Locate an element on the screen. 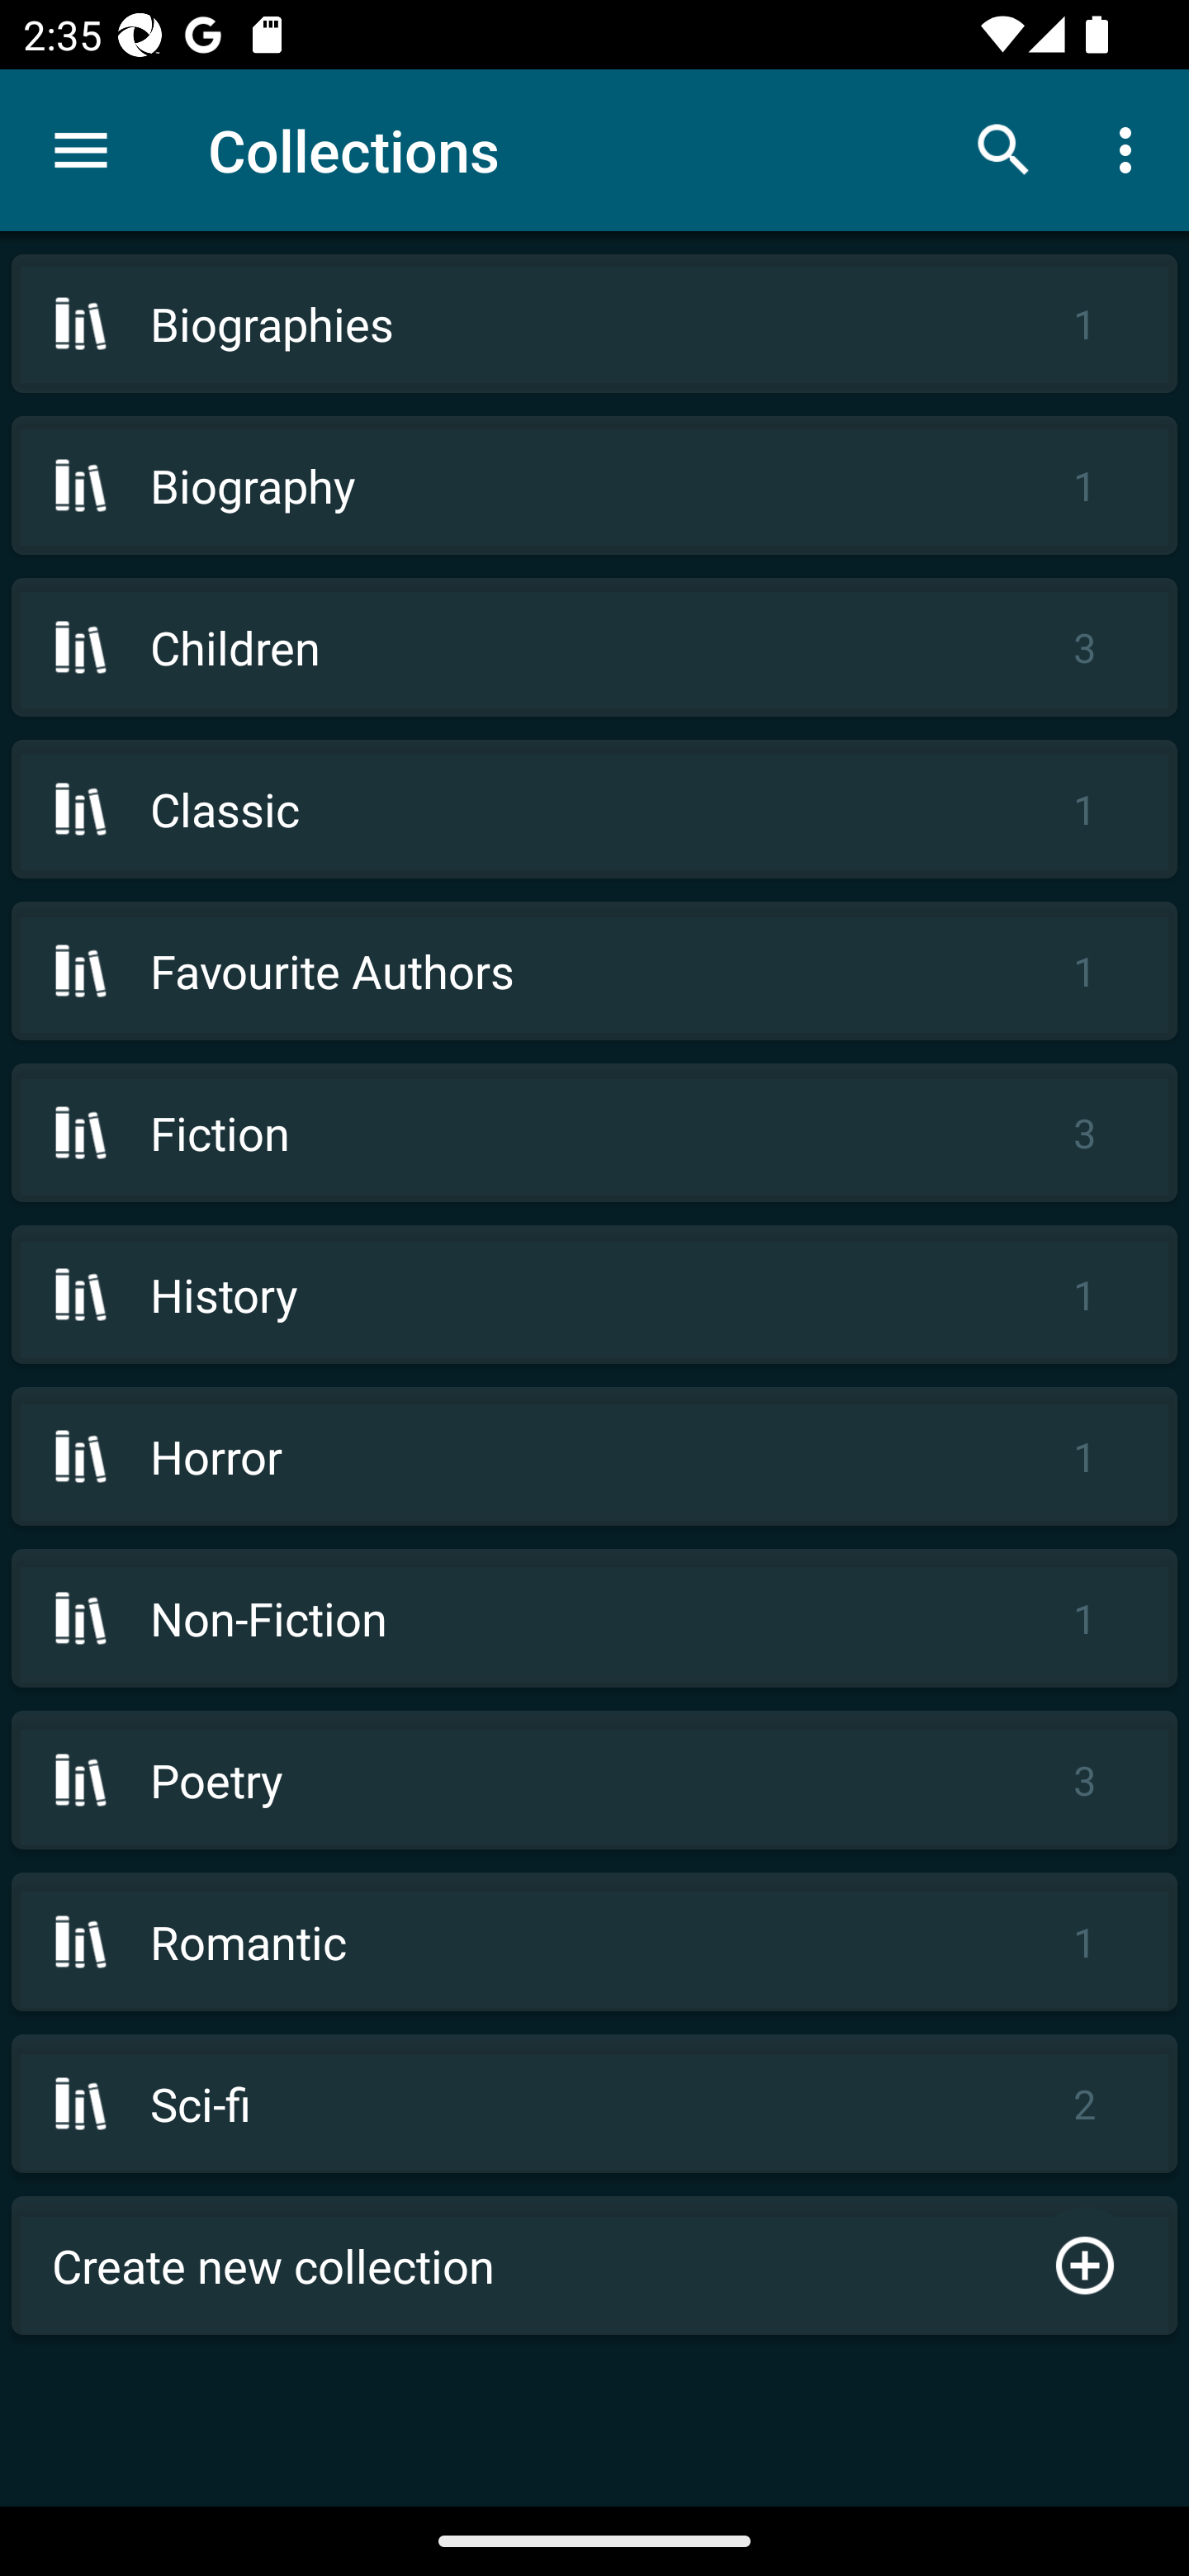  Search books & documents is located at coordinates (1004, 149).